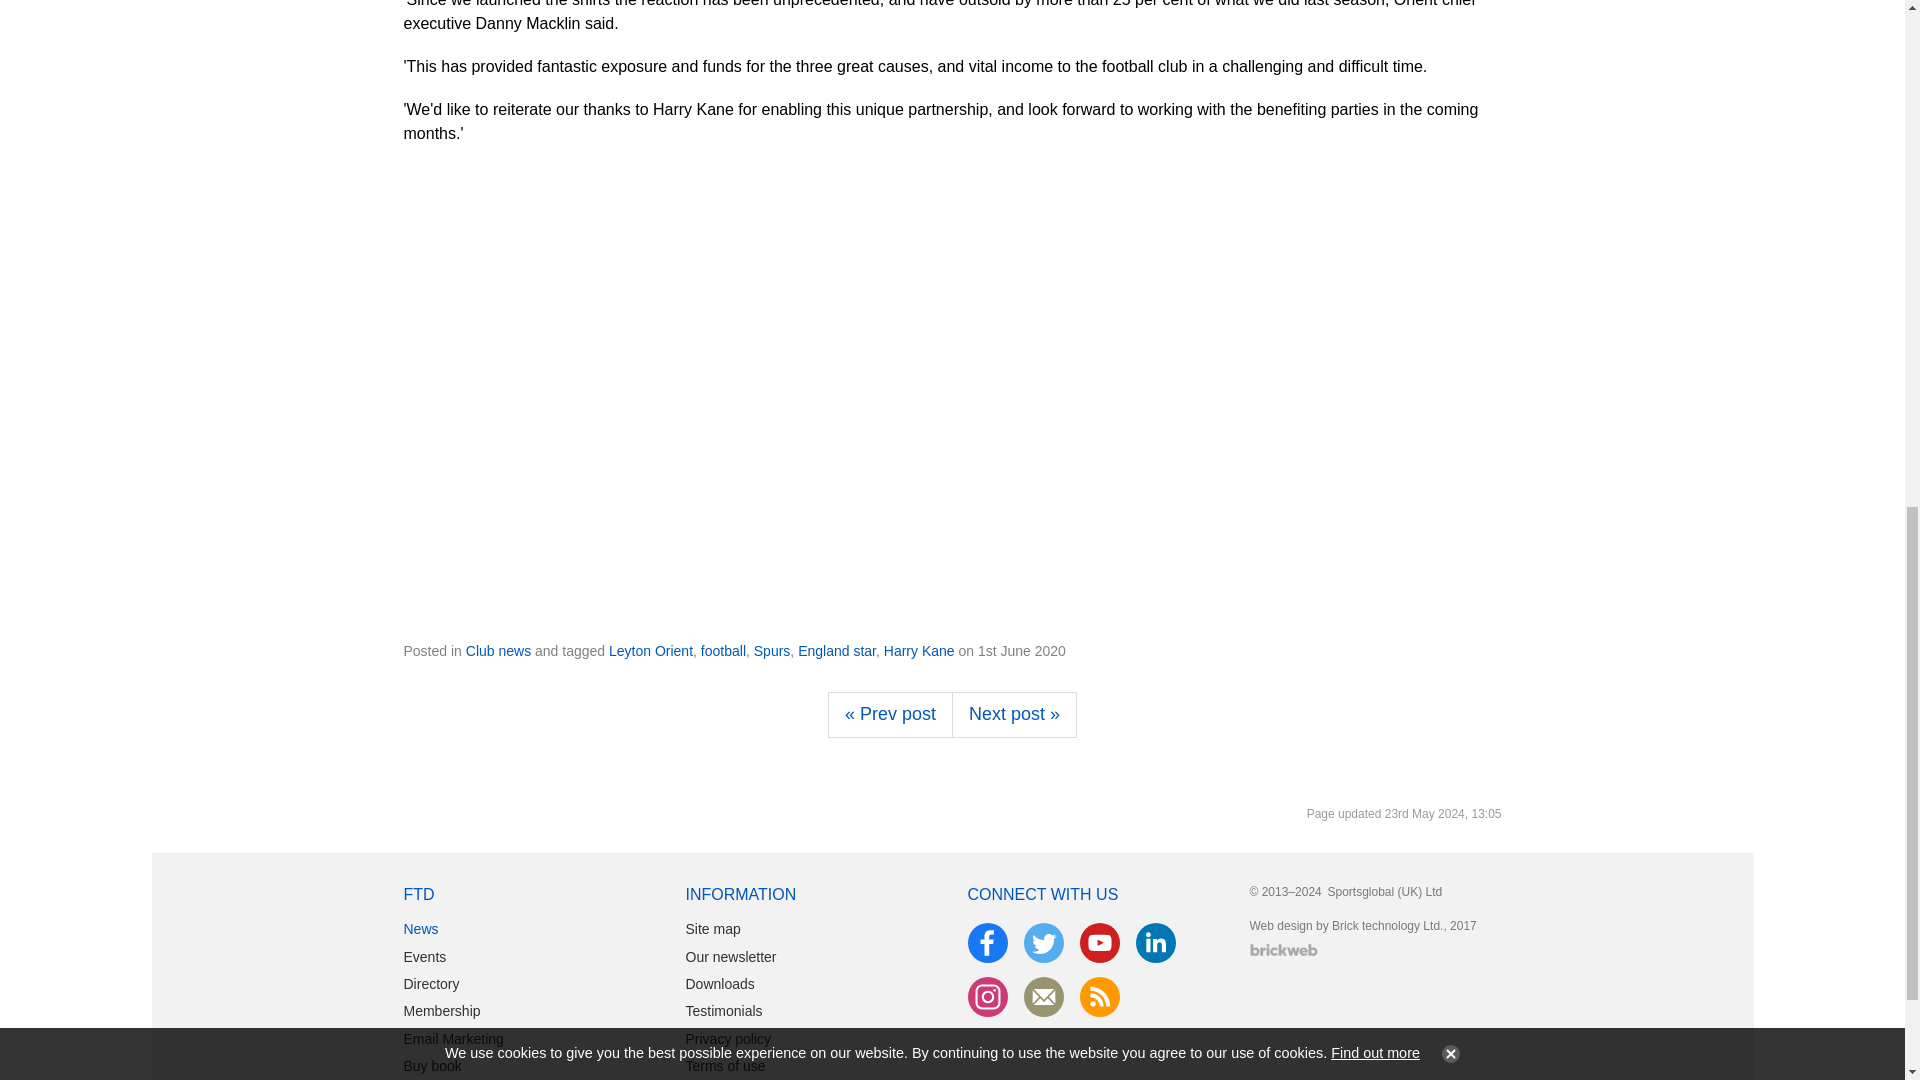 This screenshot has width=1920, height=1080. Describe the element at coordinates (1043, 943) in the screenshot. I see `Twitter` at that location.